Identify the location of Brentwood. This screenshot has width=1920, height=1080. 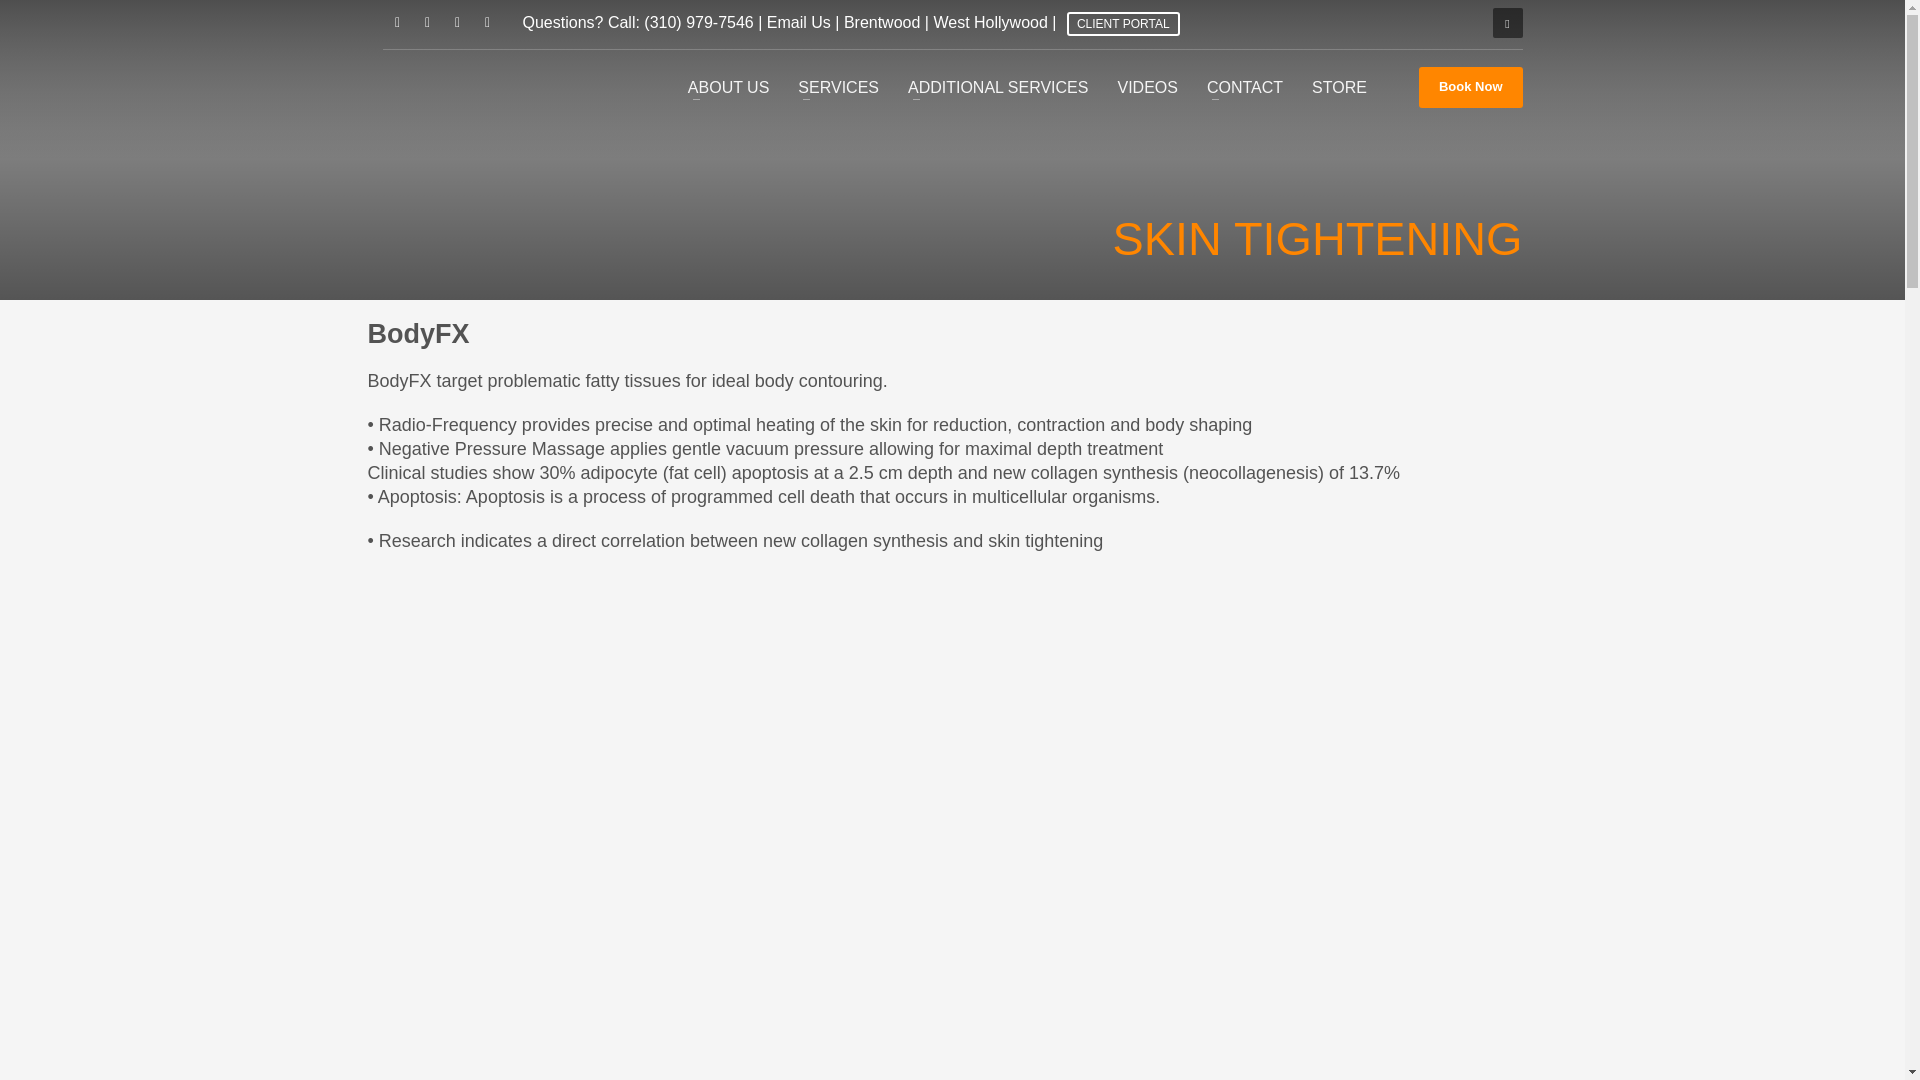
(882, 22).